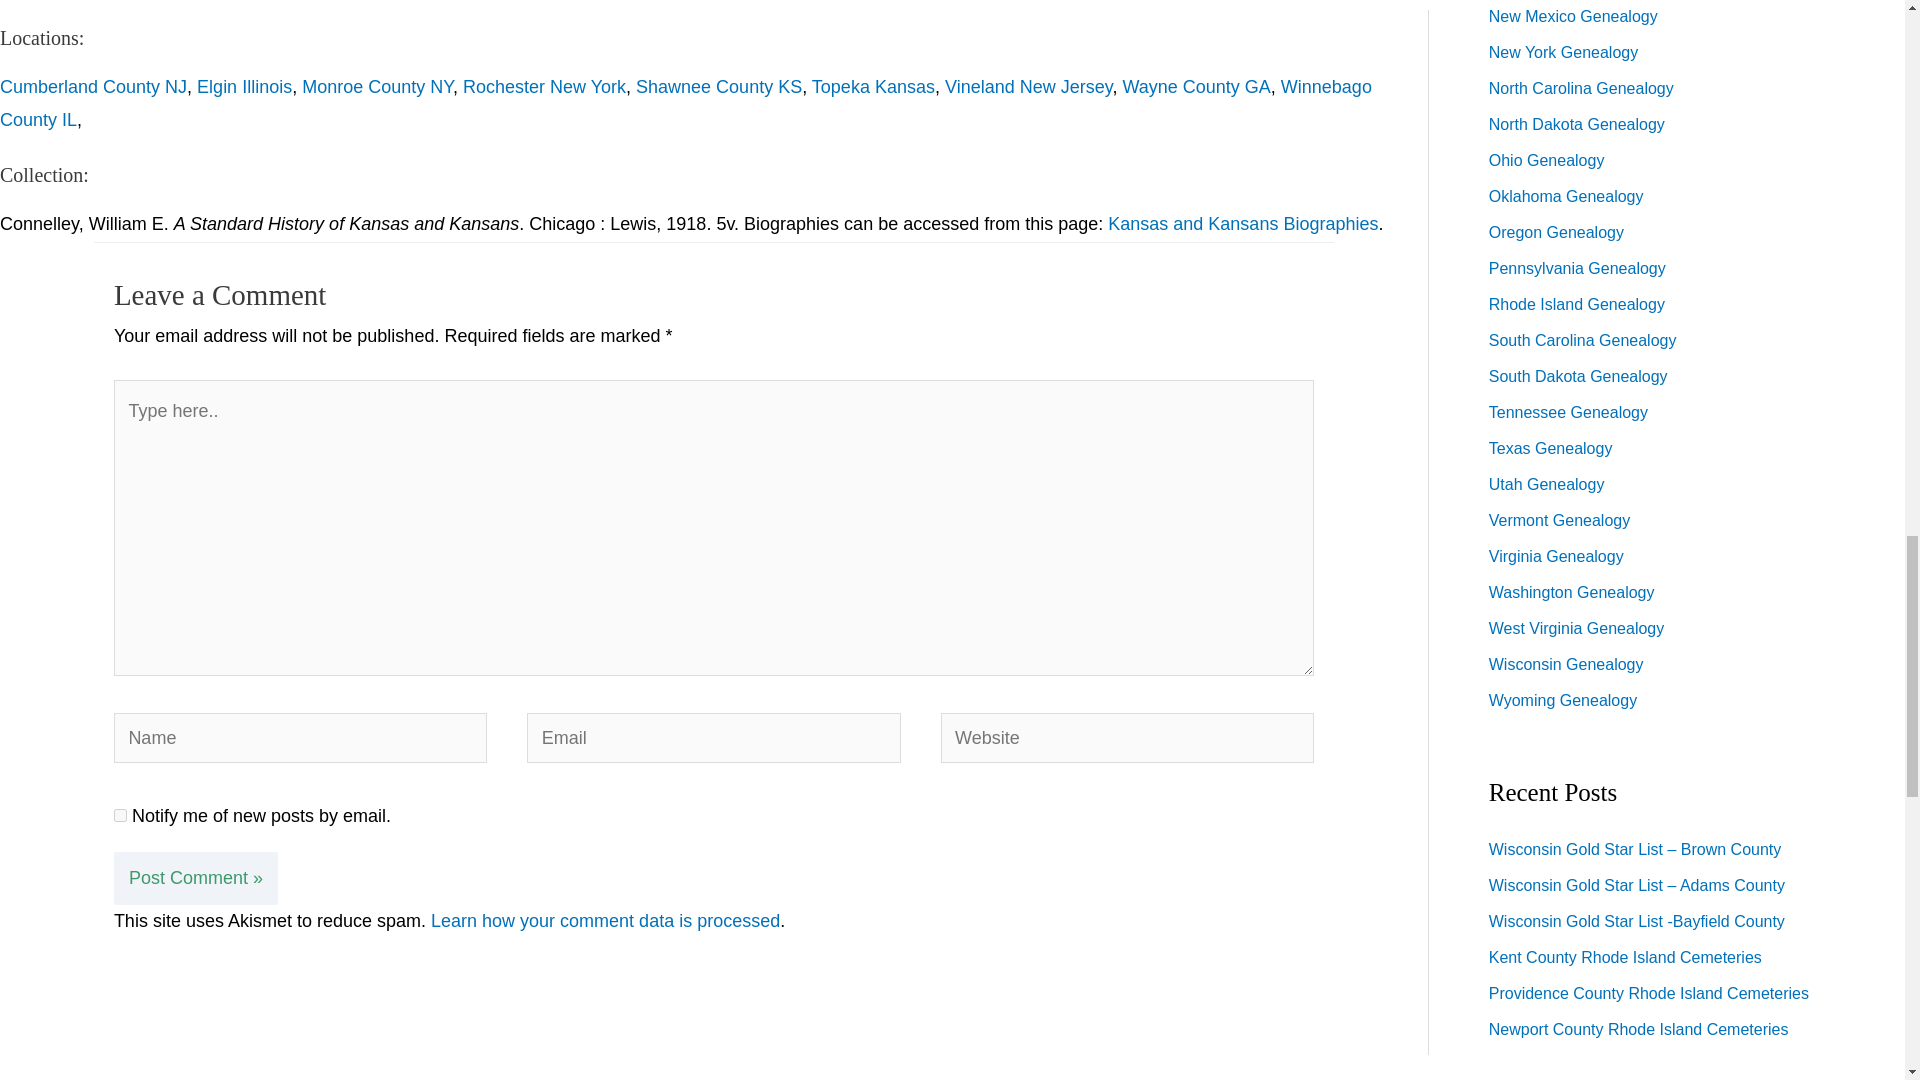 This screenshot has height=1080, width=1920. What do you see at coordinates (544, 86) in the screenshot?
I see `Rochester New York` at bounding box center [544, 86].